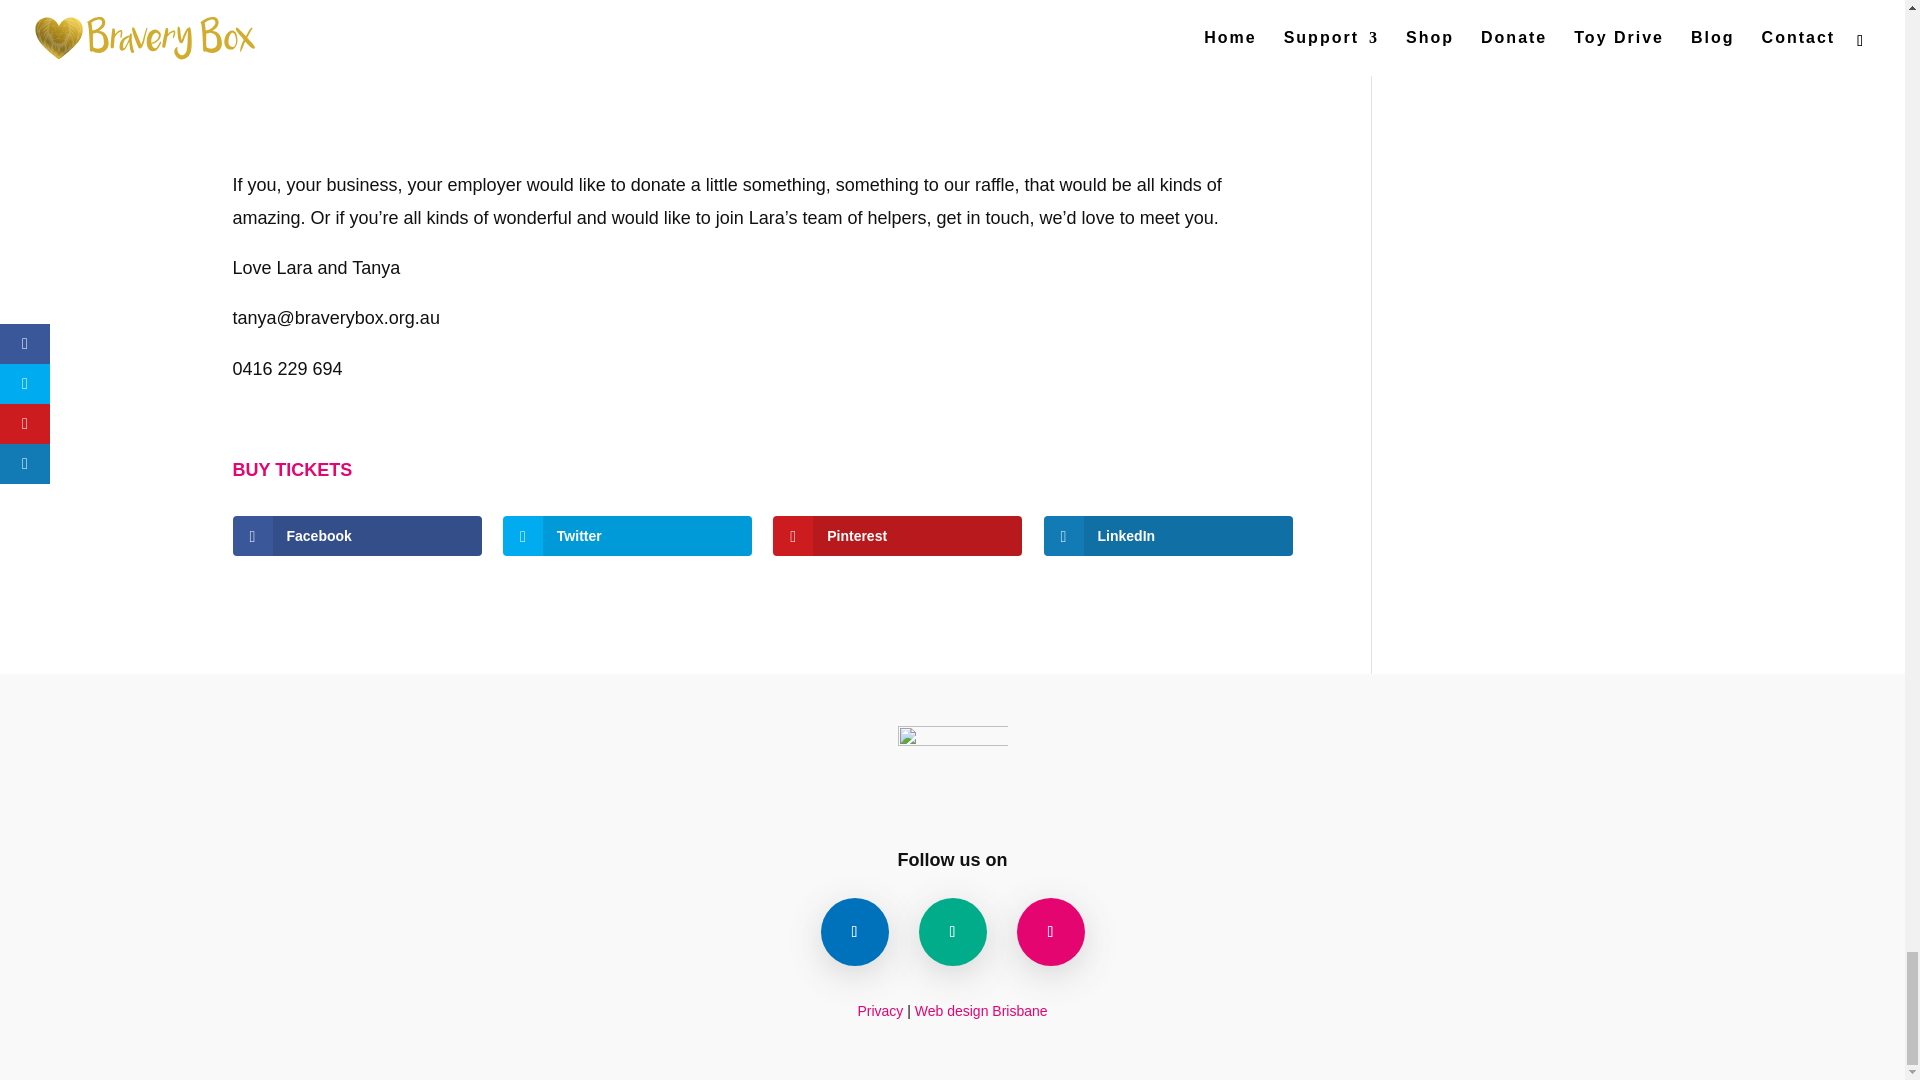  What do you see at coordinates (628, 536) in the screenshot?
I see `Twitter` at bounding box center [628, 536].